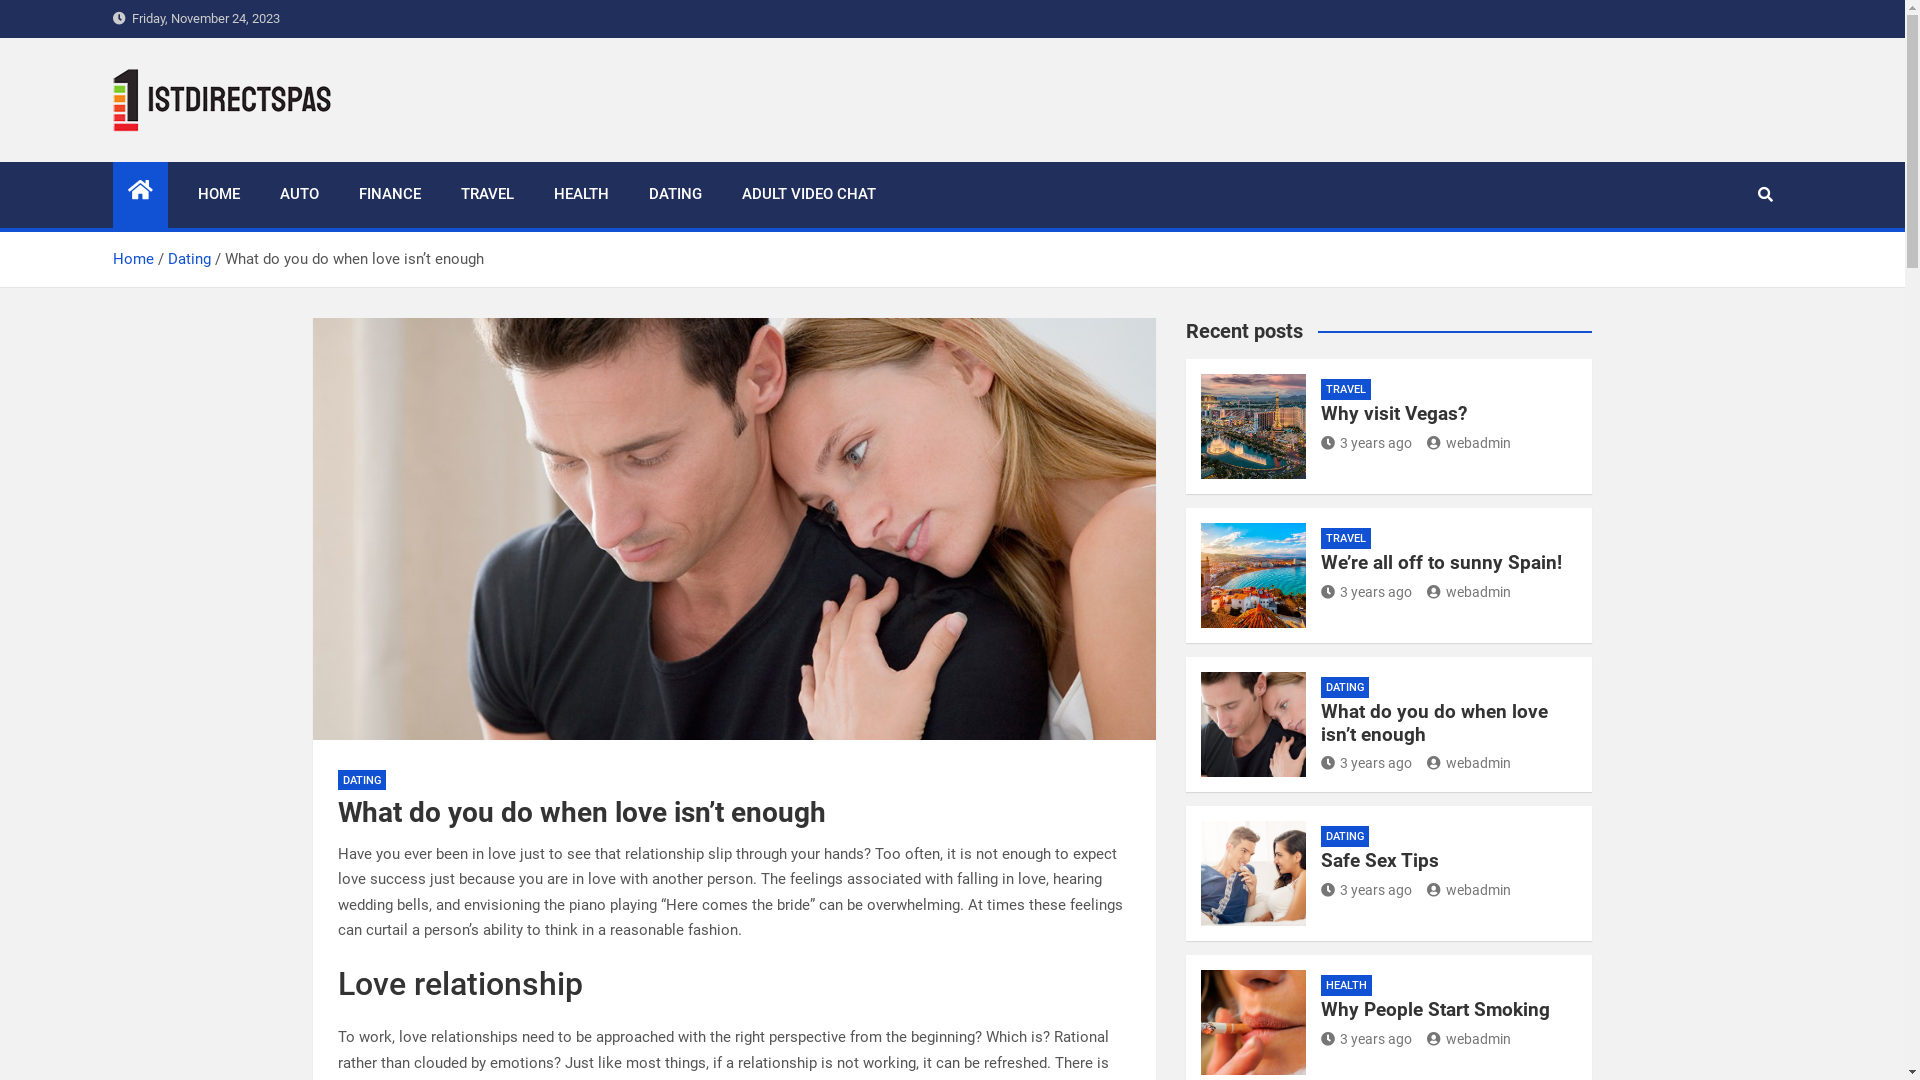 This screenshot has width=1920, height=1080. I want to click on webadmin, so click(1469, 890).